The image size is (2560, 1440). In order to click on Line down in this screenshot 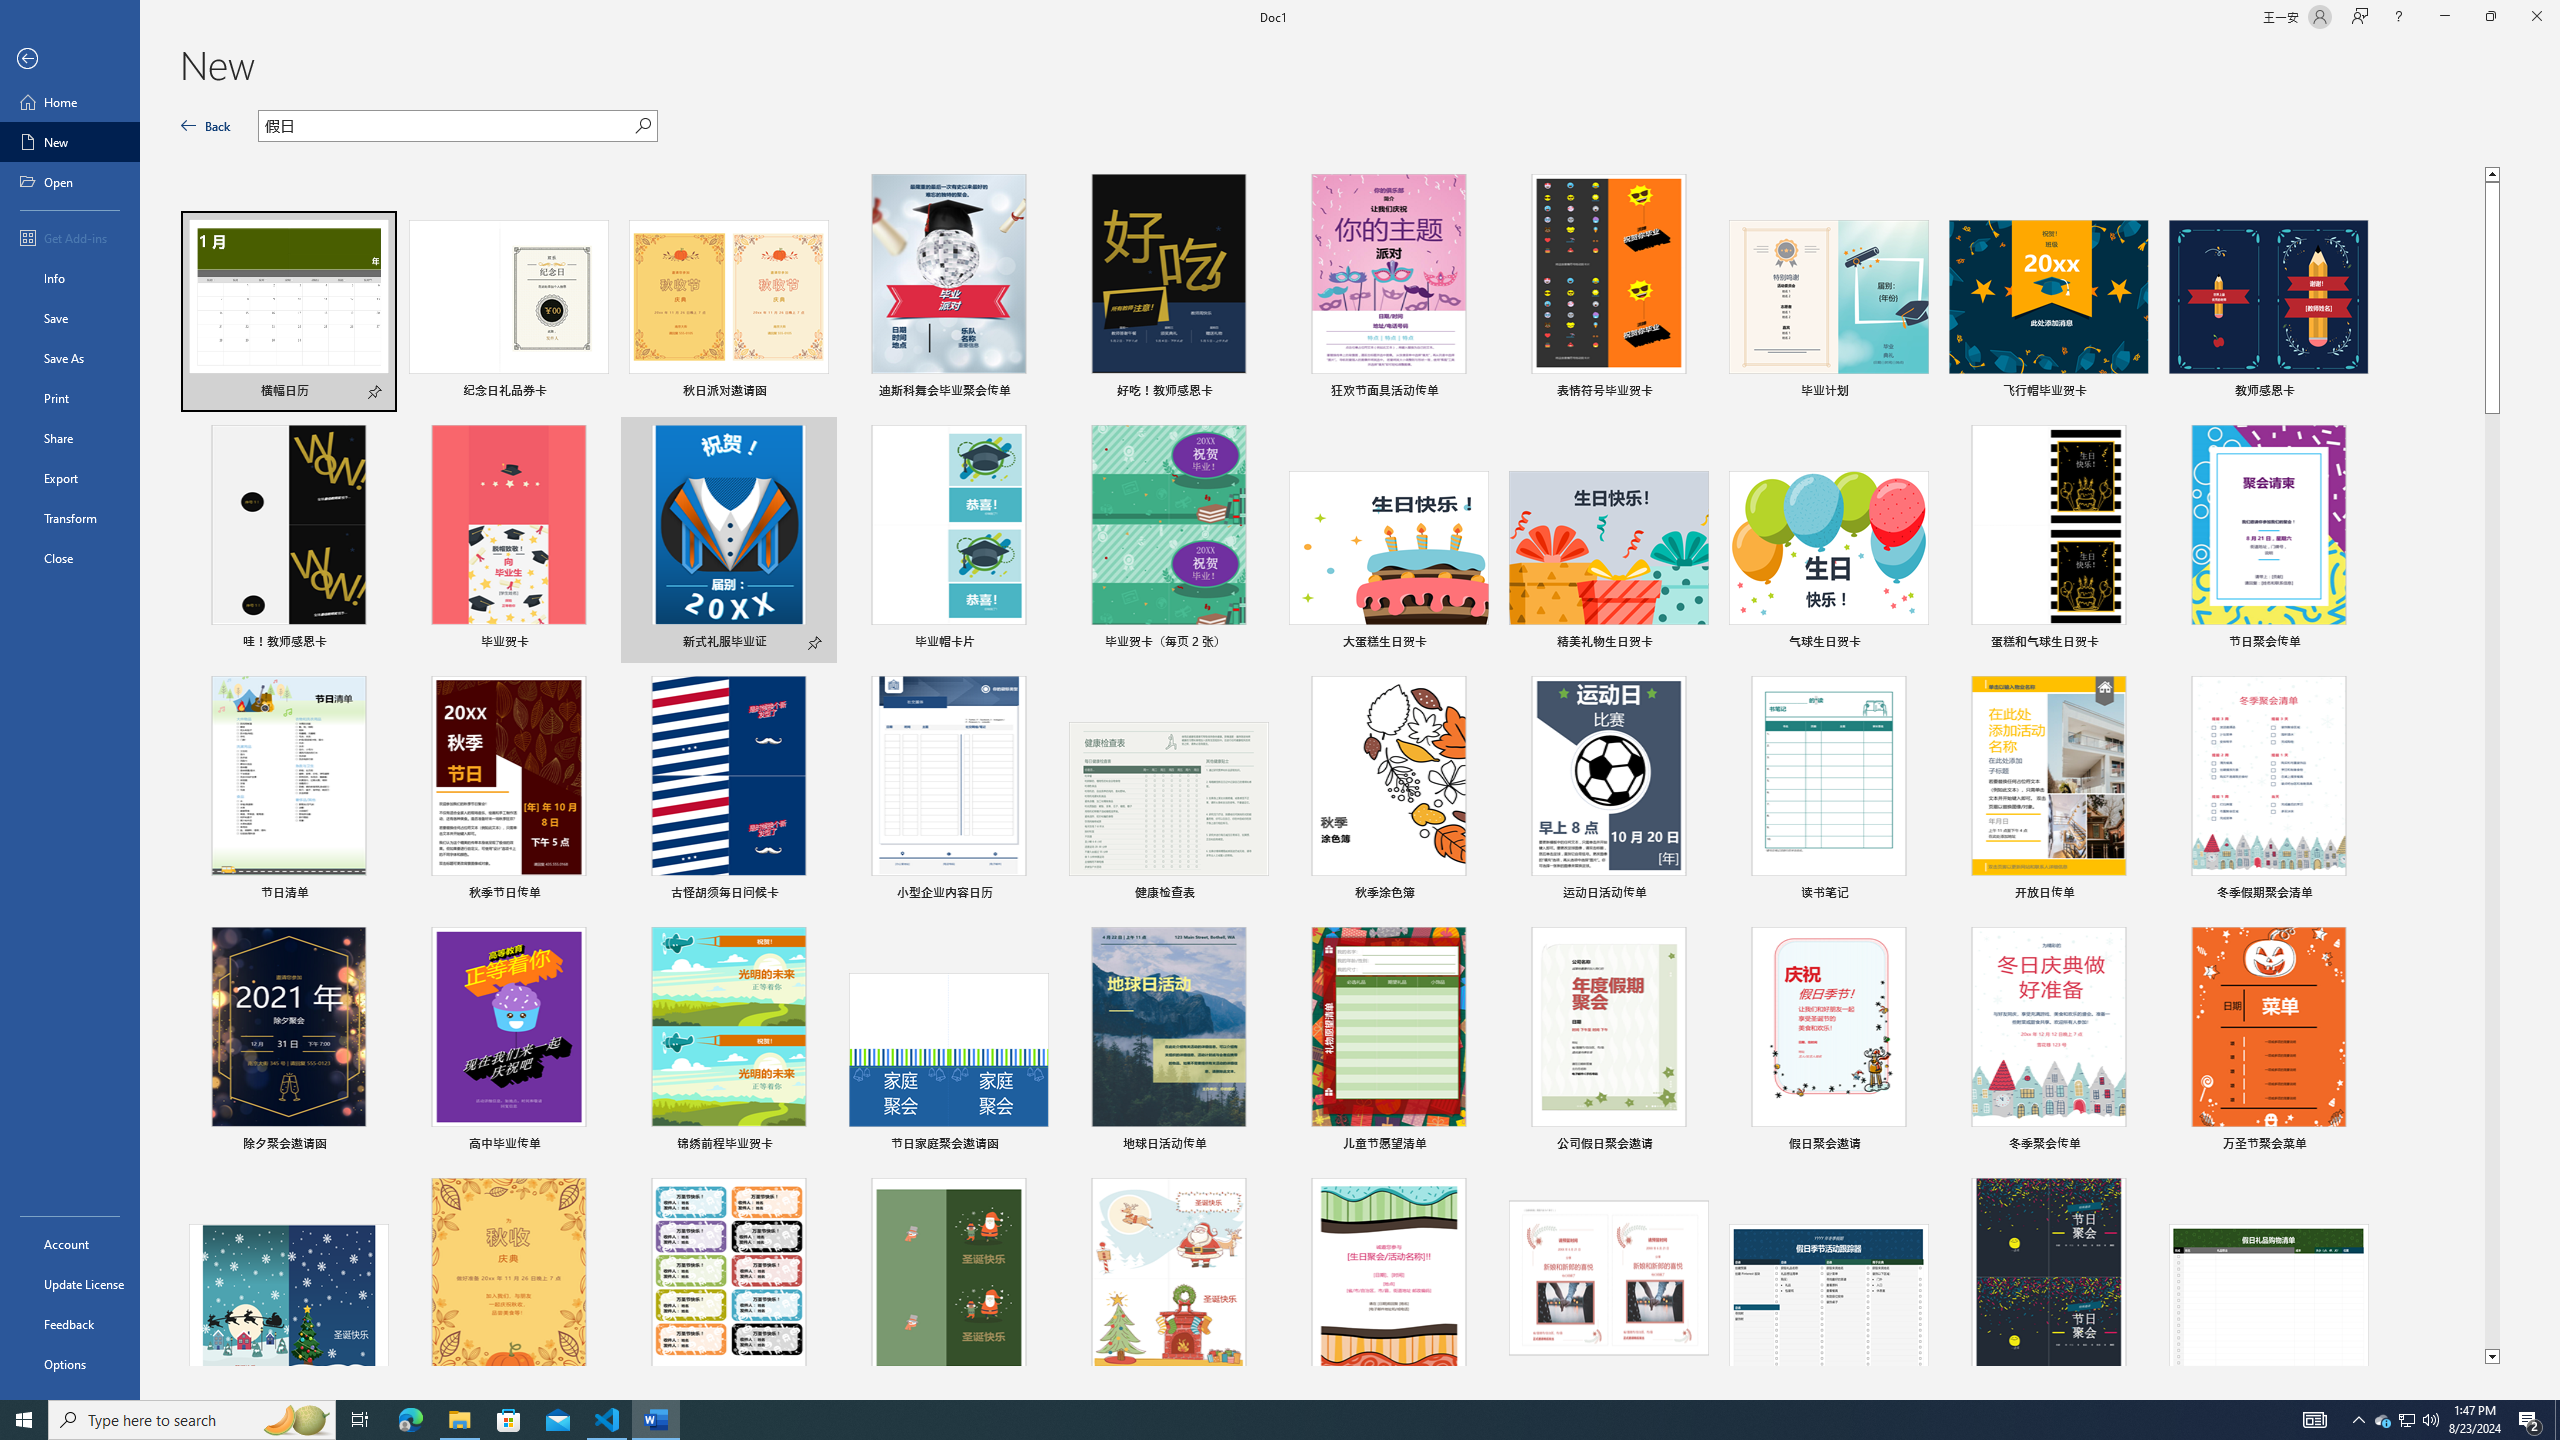, I will do `click(2492, 1358)`.